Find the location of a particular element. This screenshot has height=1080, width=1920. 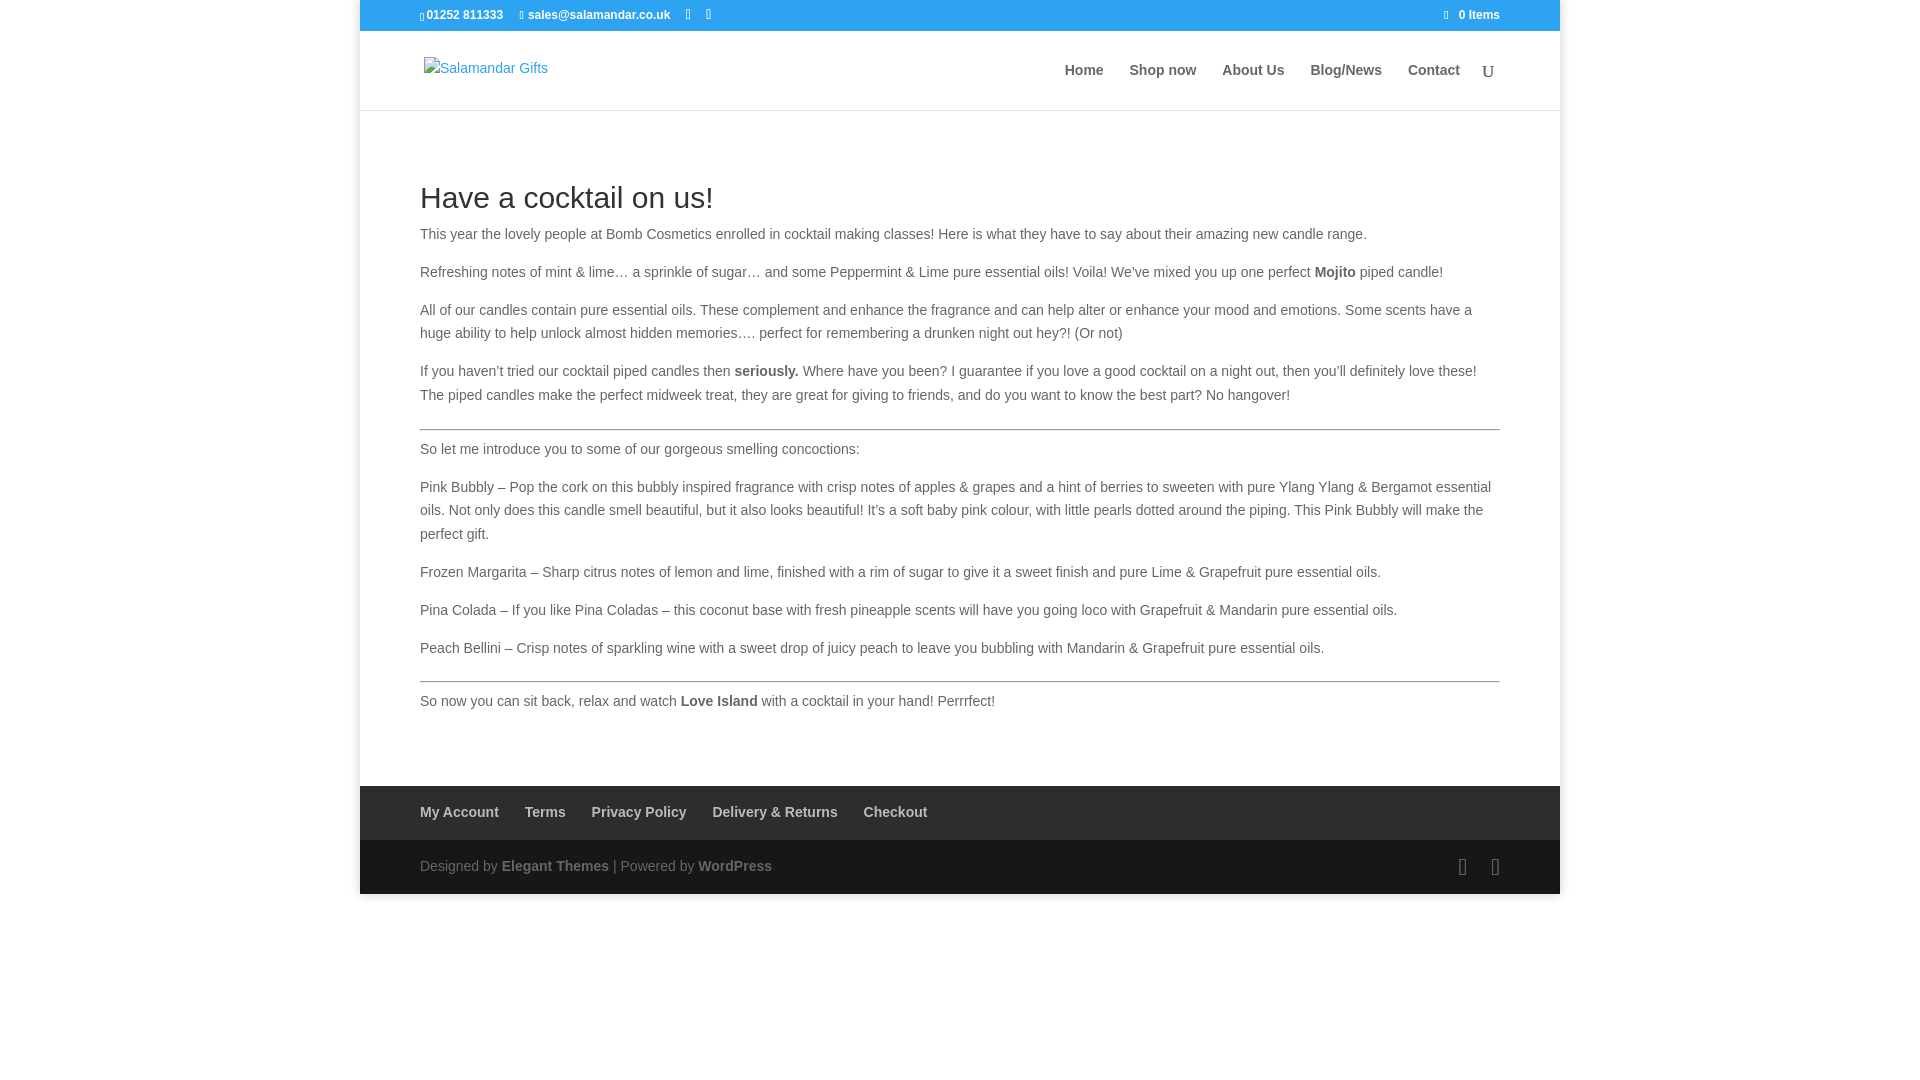

About Us is located at coordinates (1252, 86).